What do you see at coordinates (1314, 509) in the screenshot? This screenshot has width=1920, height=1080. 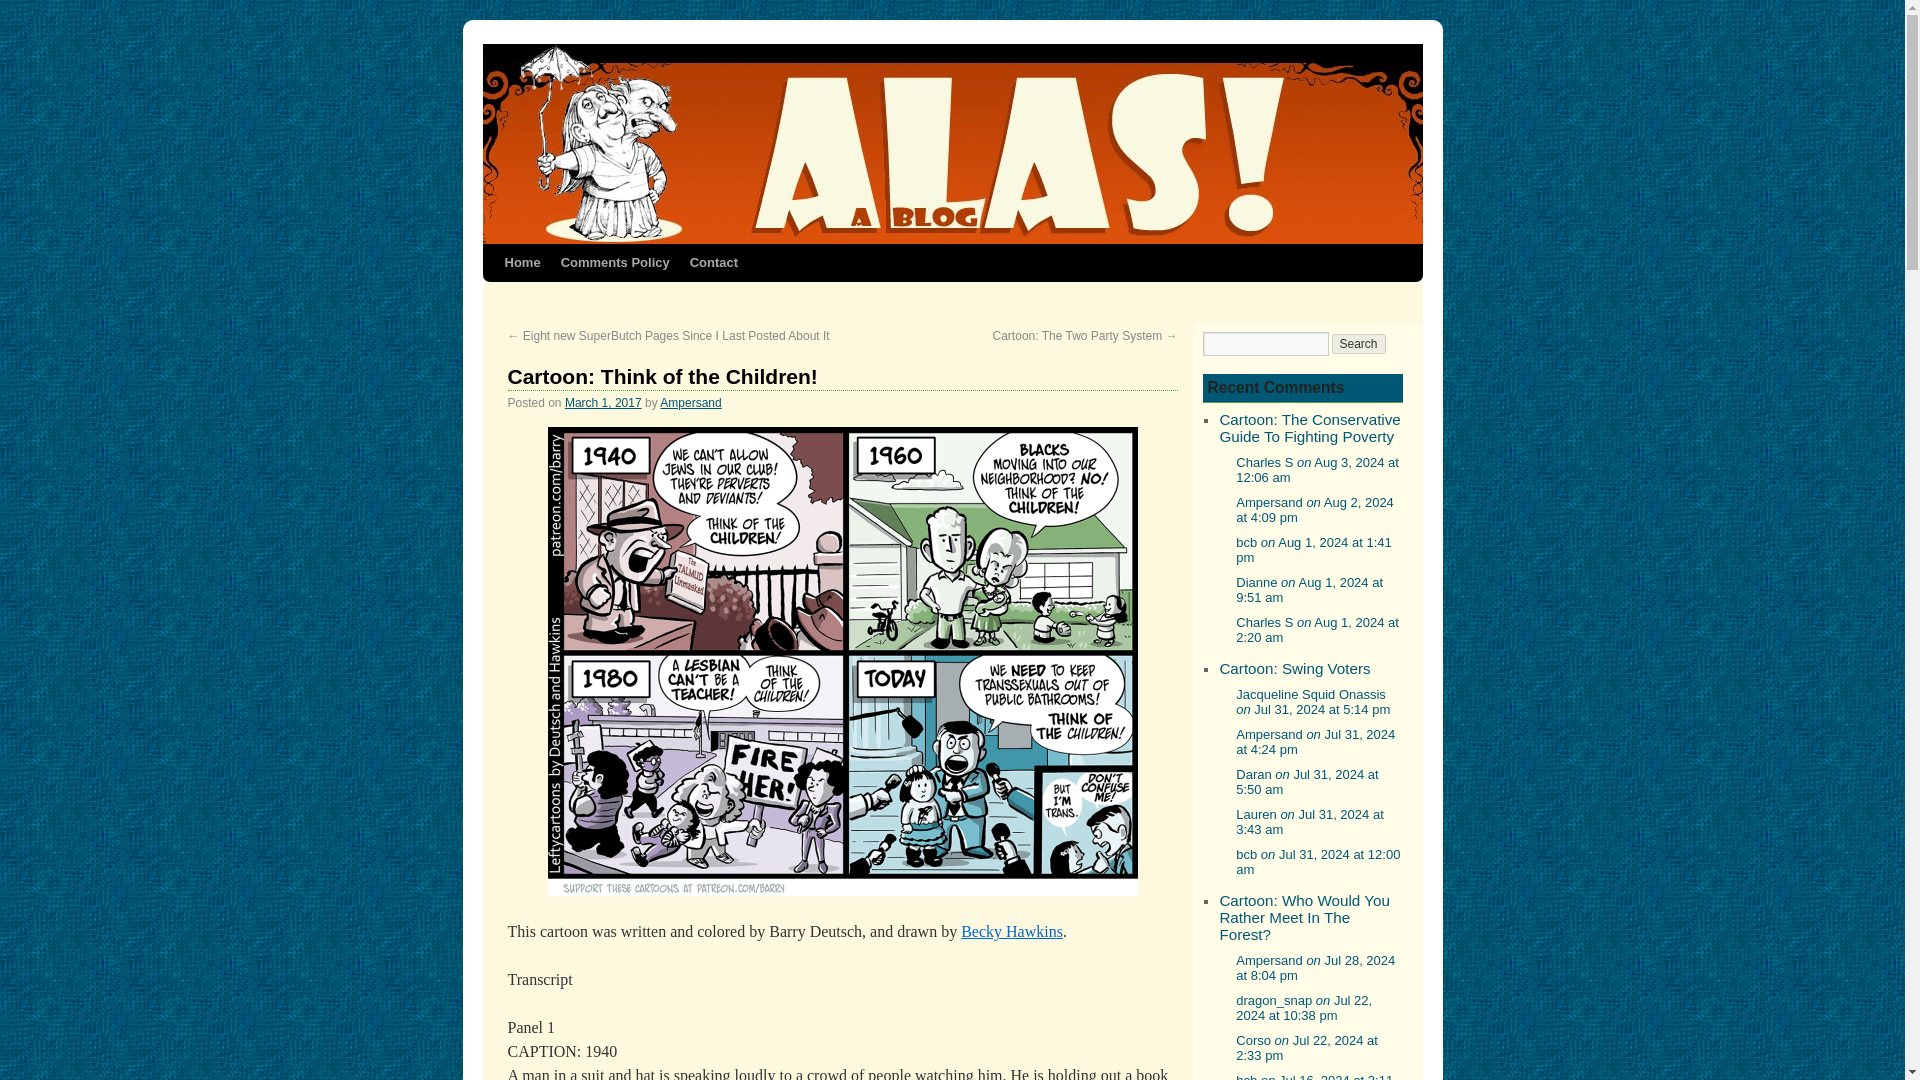 I see `Ampersand on Aug 2, 2024 at 4:09 pm` at bounding box center [1314, 509].